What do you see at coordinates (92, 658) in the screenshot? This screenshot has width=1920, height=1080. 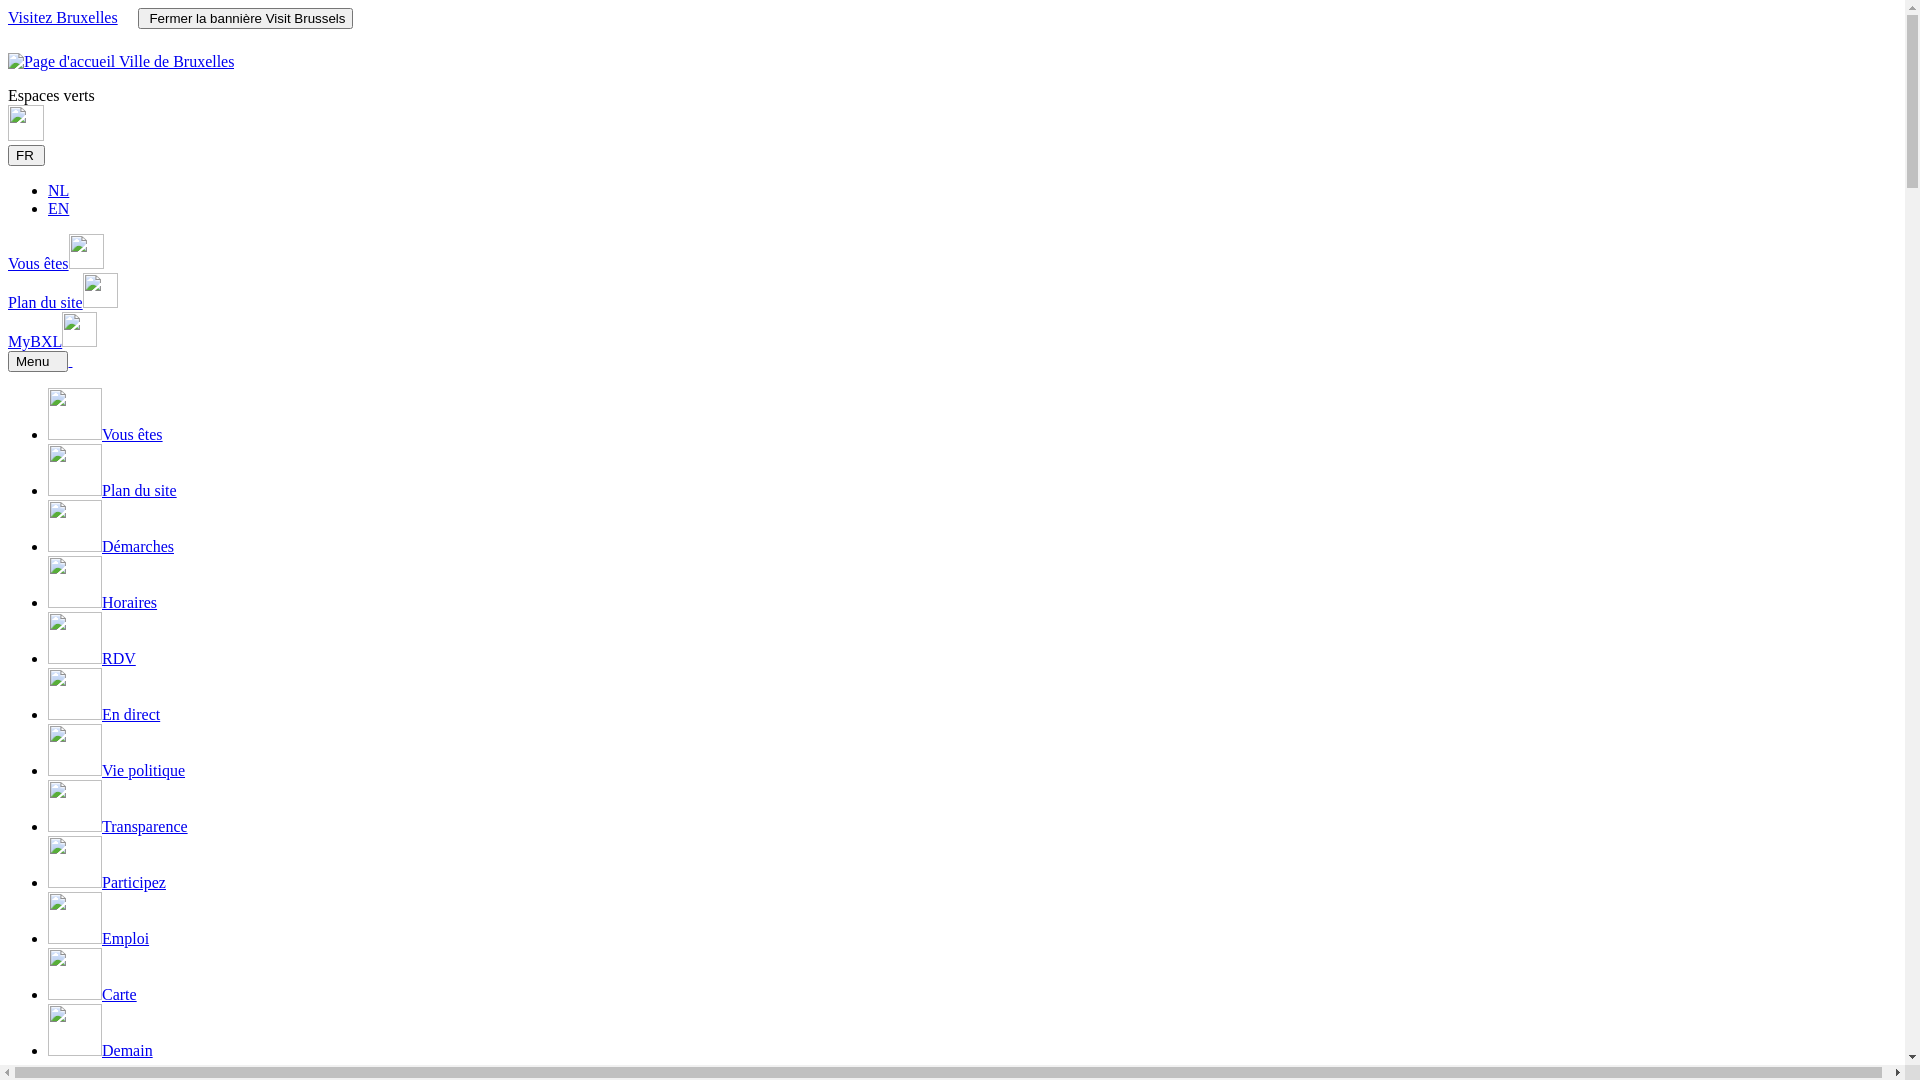 I see `RDV` at bounding box center [92, 658].